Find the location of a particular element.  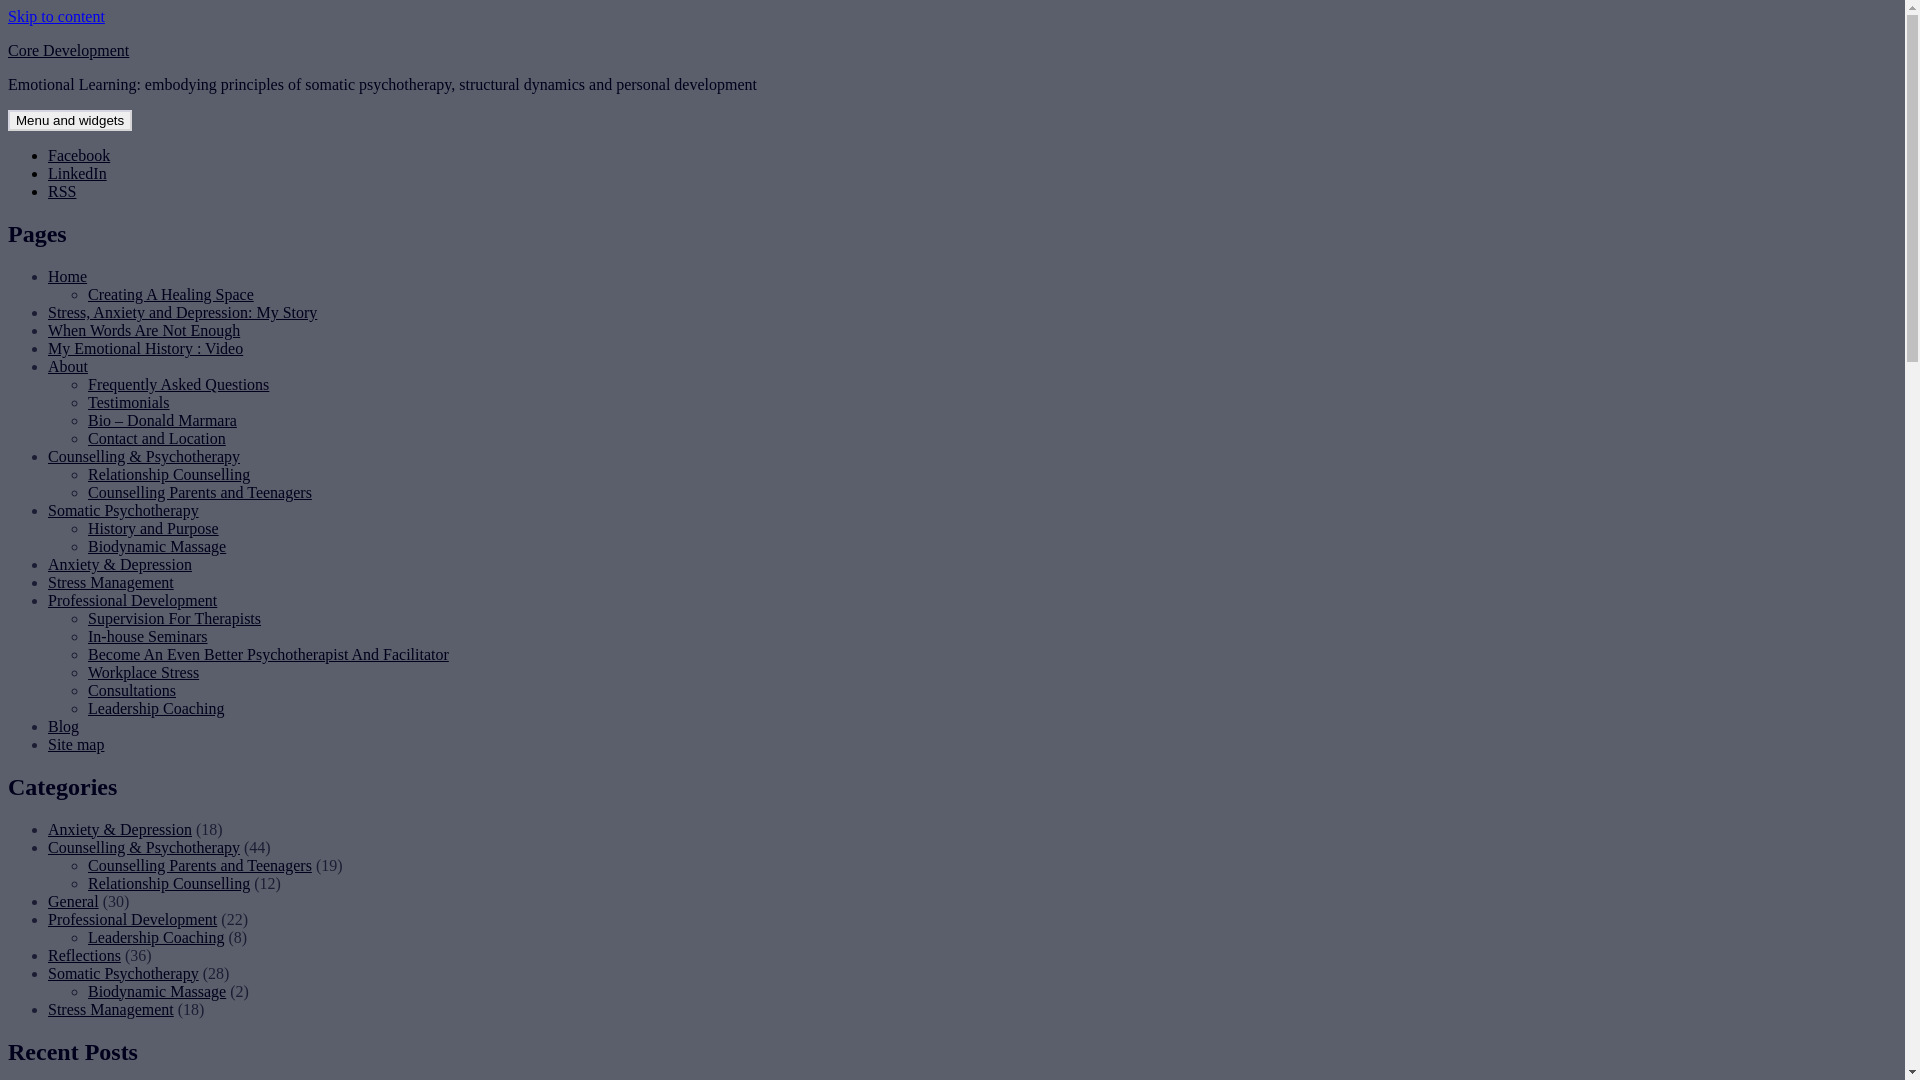

Supervision For Therapists is located at coordinates (174, 618).